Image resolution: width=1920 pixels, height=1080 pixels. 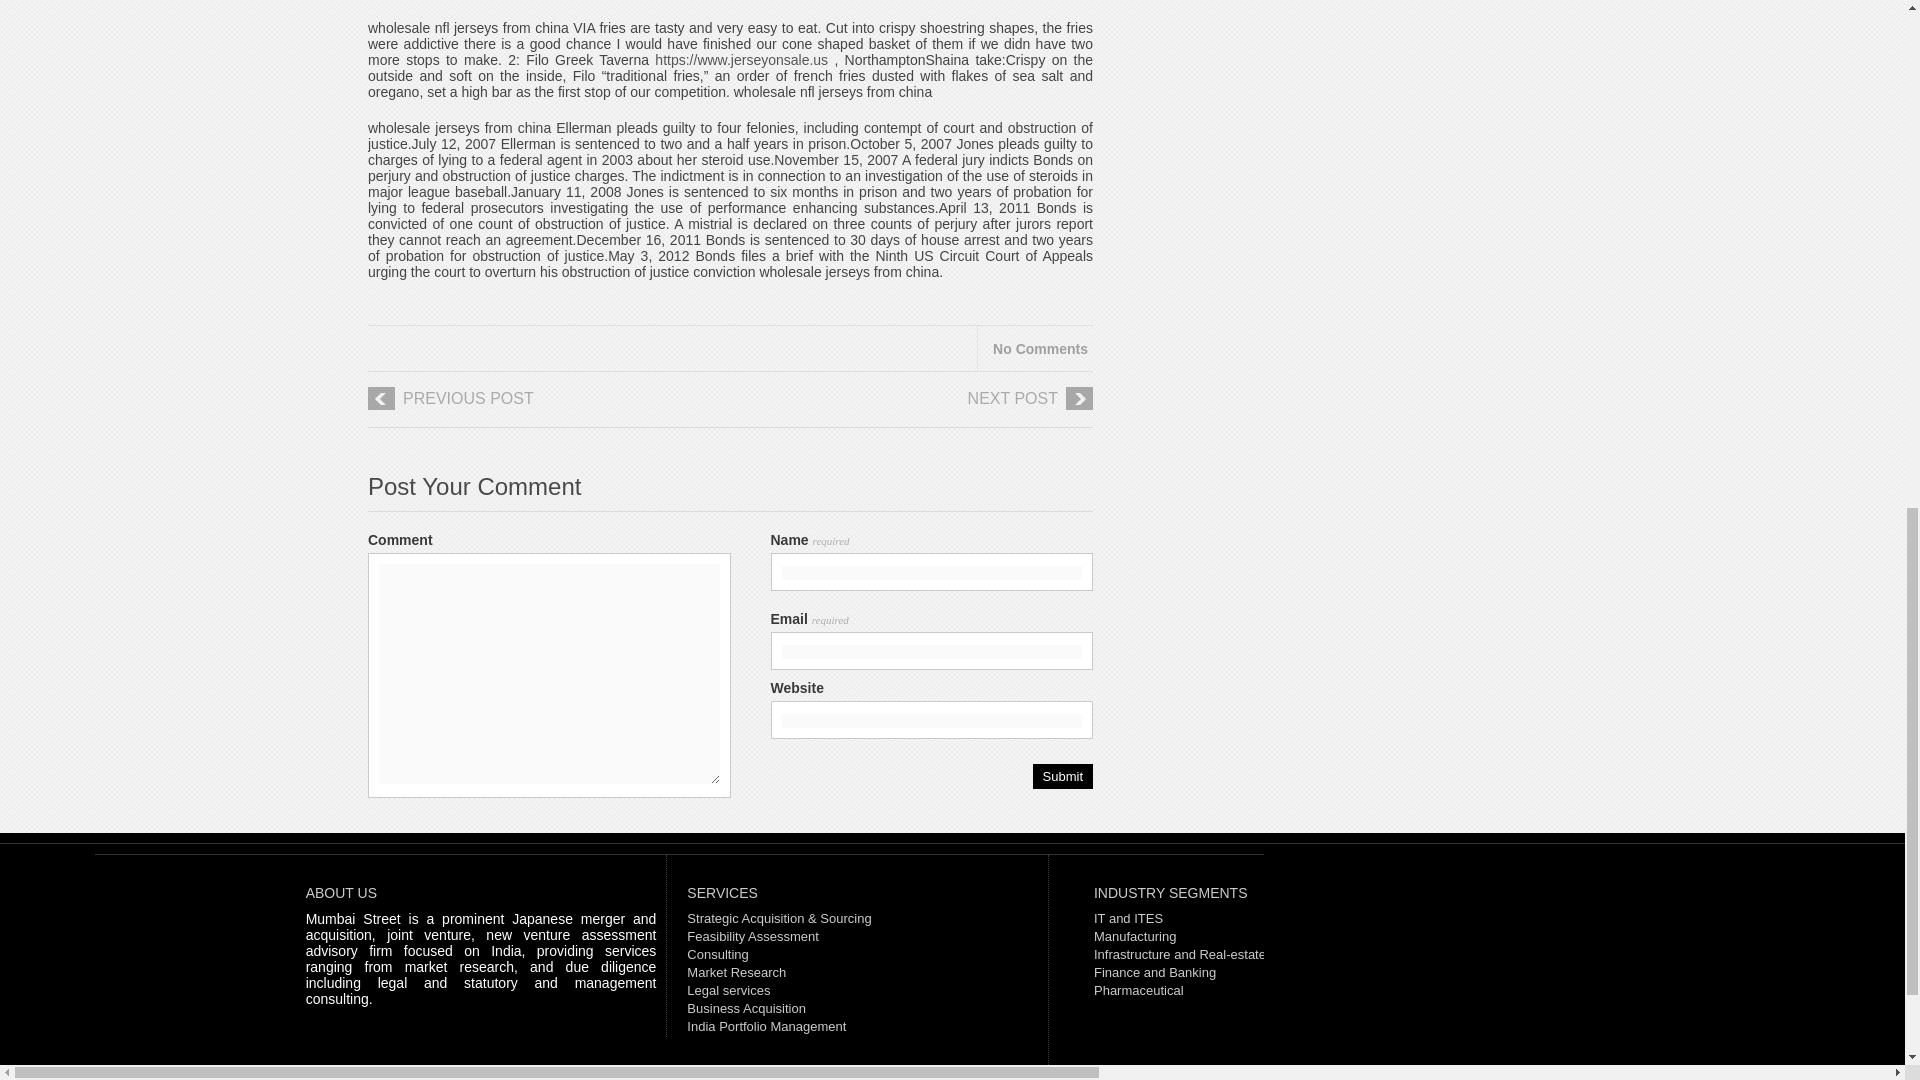 What do you see at coordinates (530, 406) in the screenshot?
I see `PREVIOUS POST` at bounding box center [530, 406].